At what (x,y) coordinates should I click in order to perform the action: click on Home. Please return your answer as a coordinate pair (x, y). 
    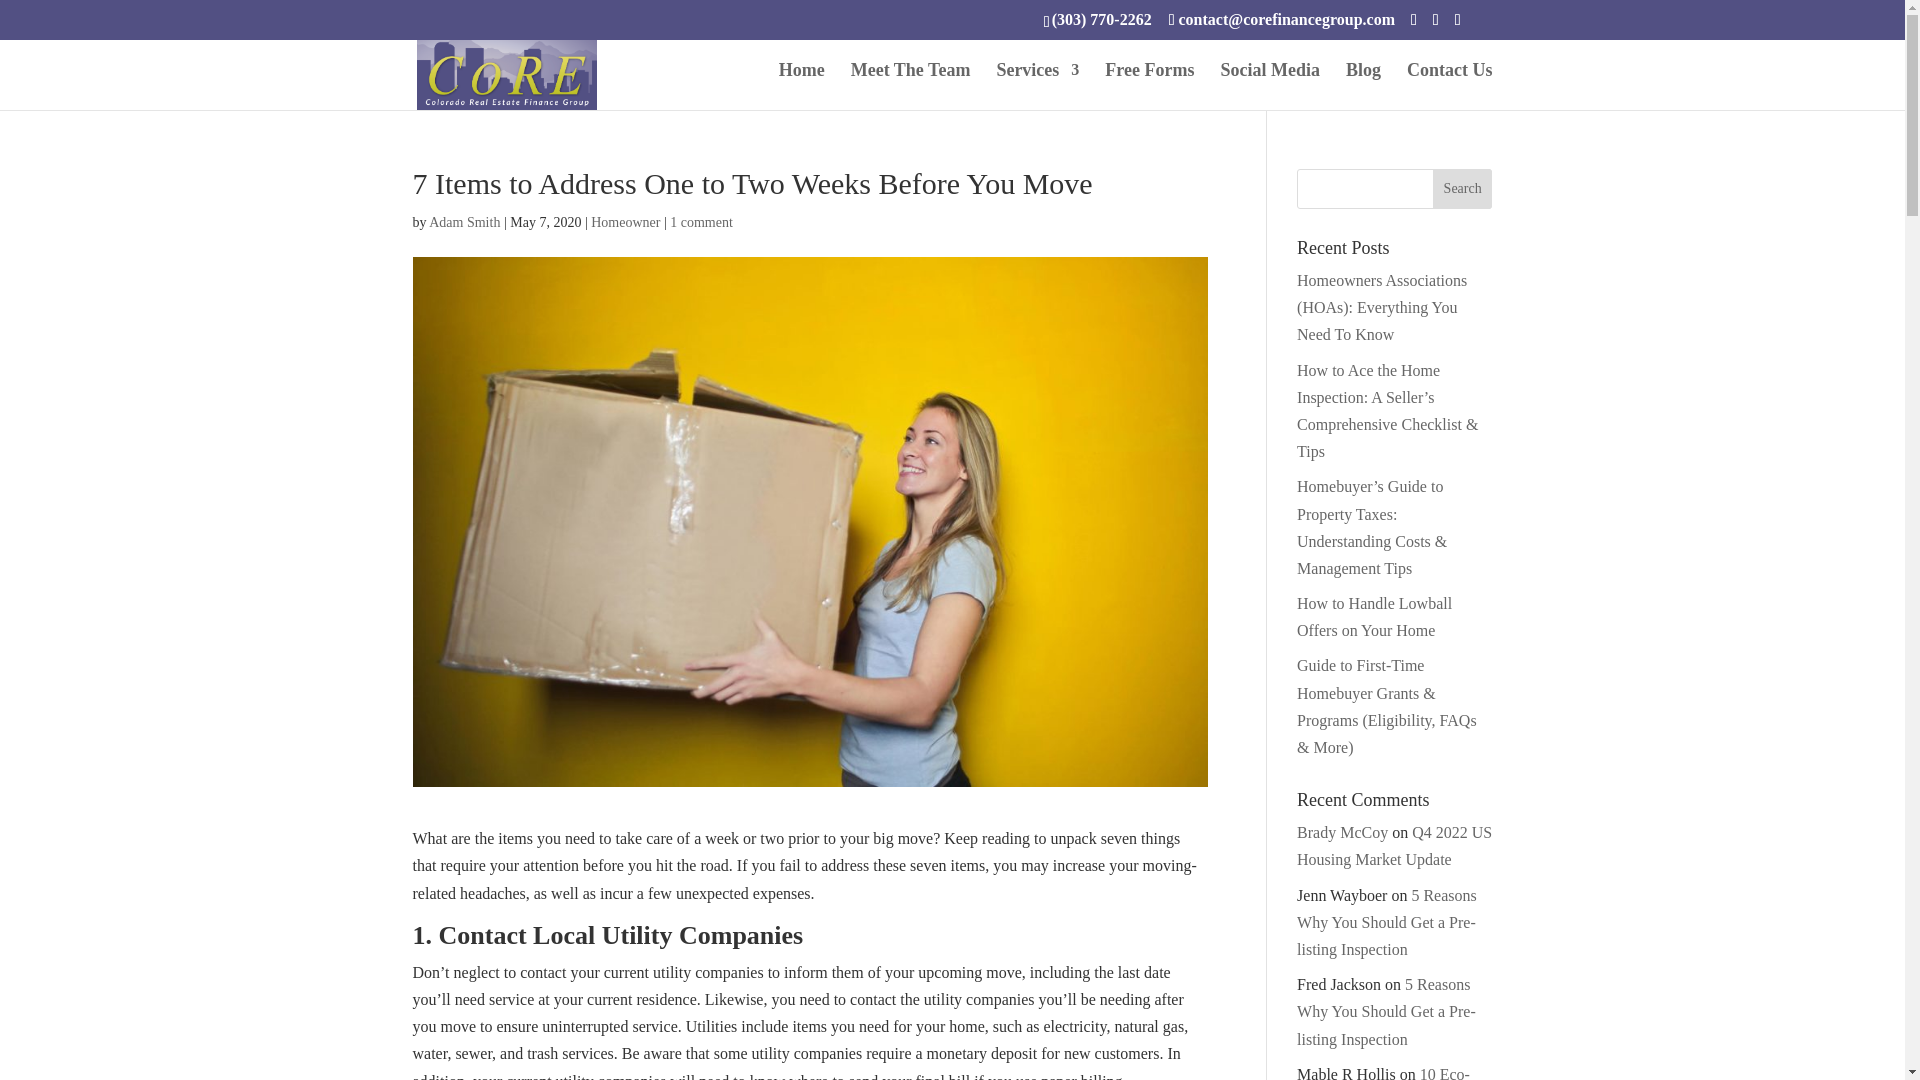
    Looking at the image, I should click on (802, 86).